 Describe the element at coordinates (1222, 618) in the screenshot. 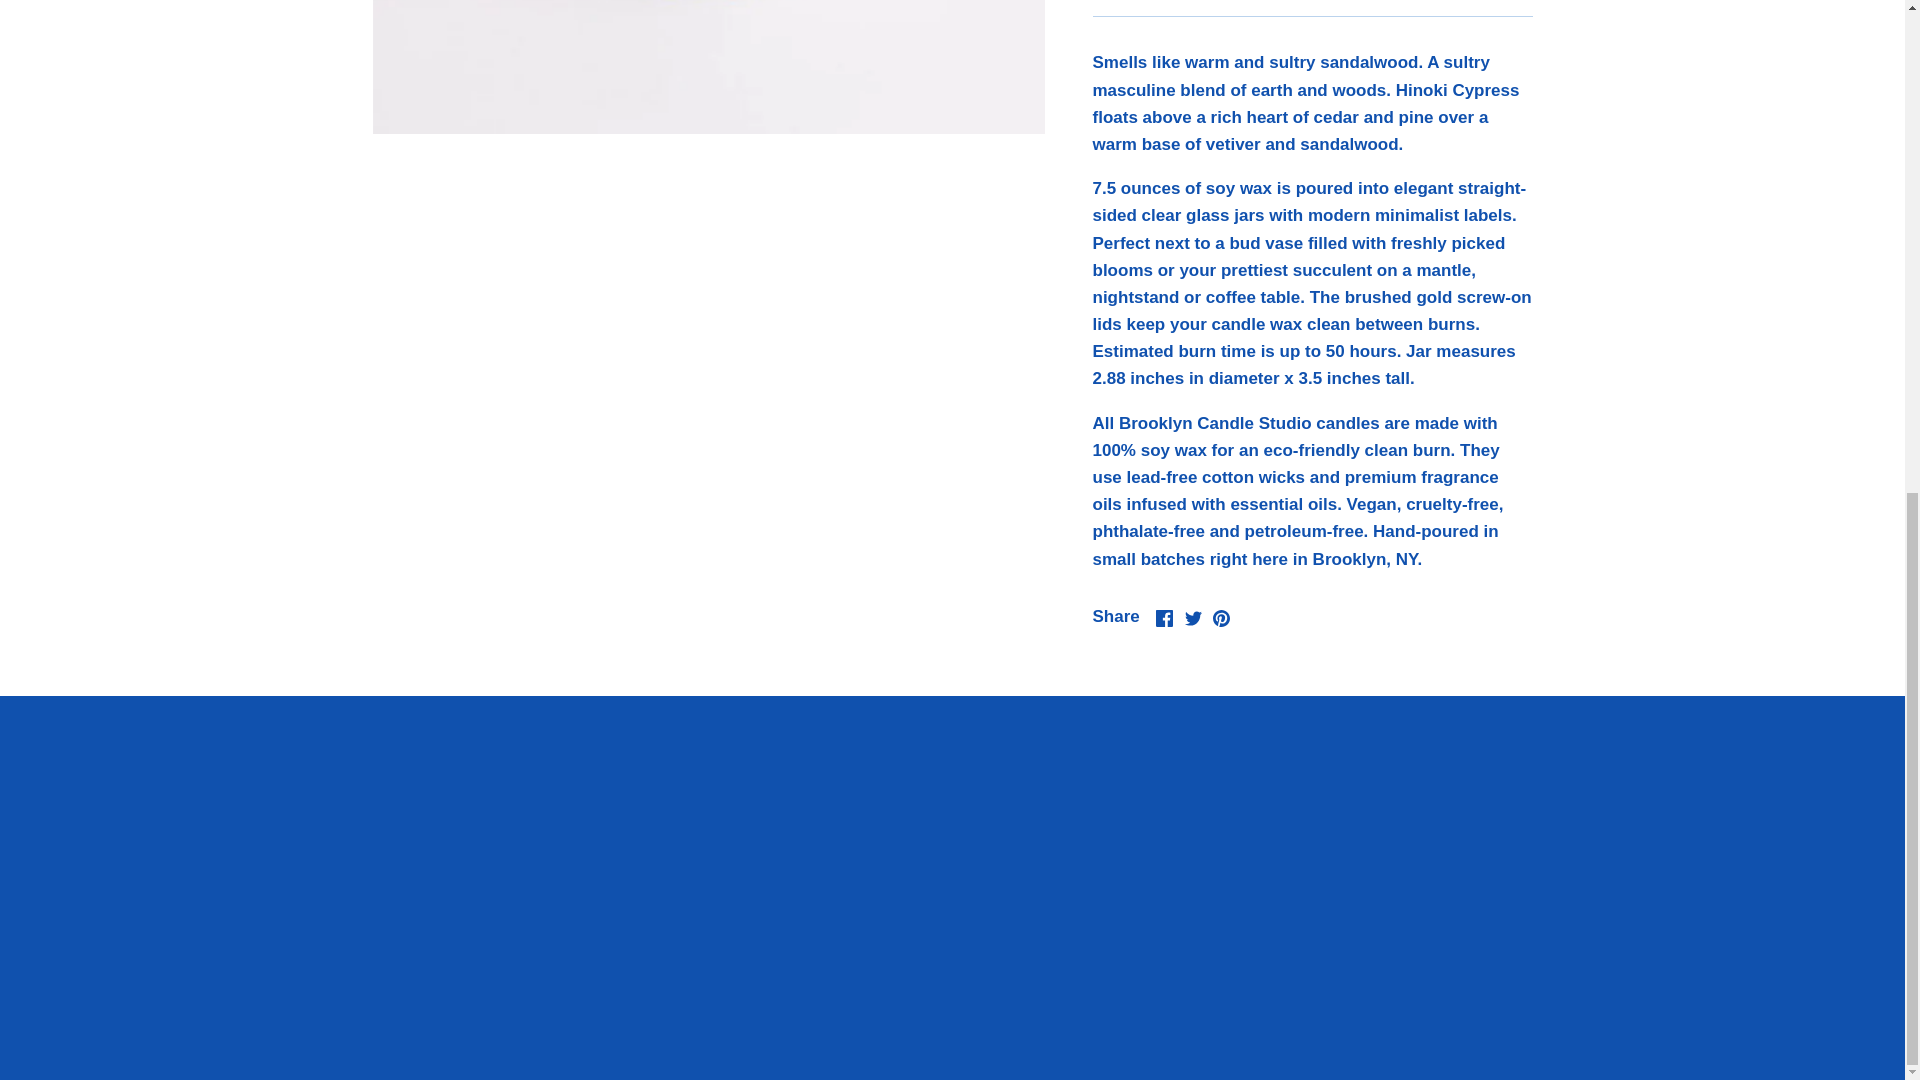

I see `Pinterest` at that location.